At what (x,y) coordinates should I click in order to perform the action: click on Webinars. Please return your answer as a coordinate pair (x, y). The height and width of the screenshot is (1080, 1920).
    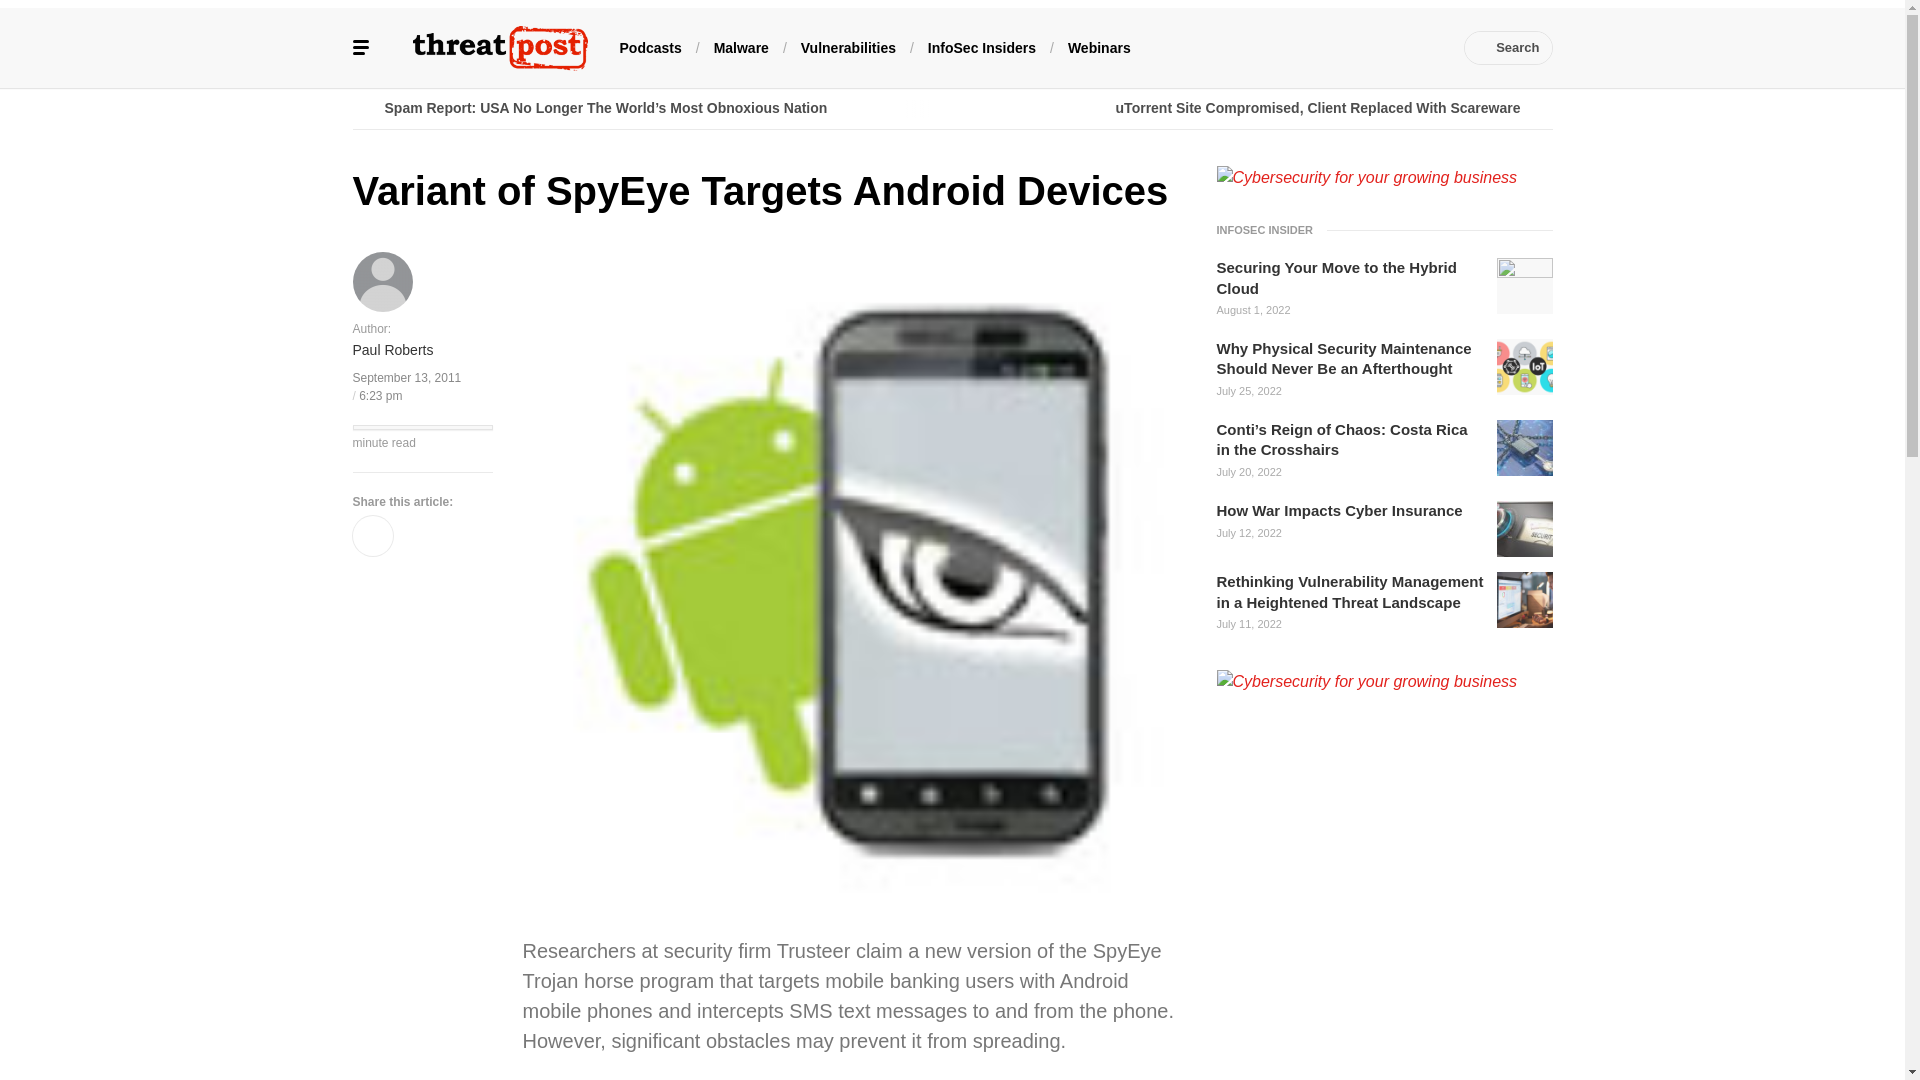
    Looking at the image, I should click on (1098, 46).